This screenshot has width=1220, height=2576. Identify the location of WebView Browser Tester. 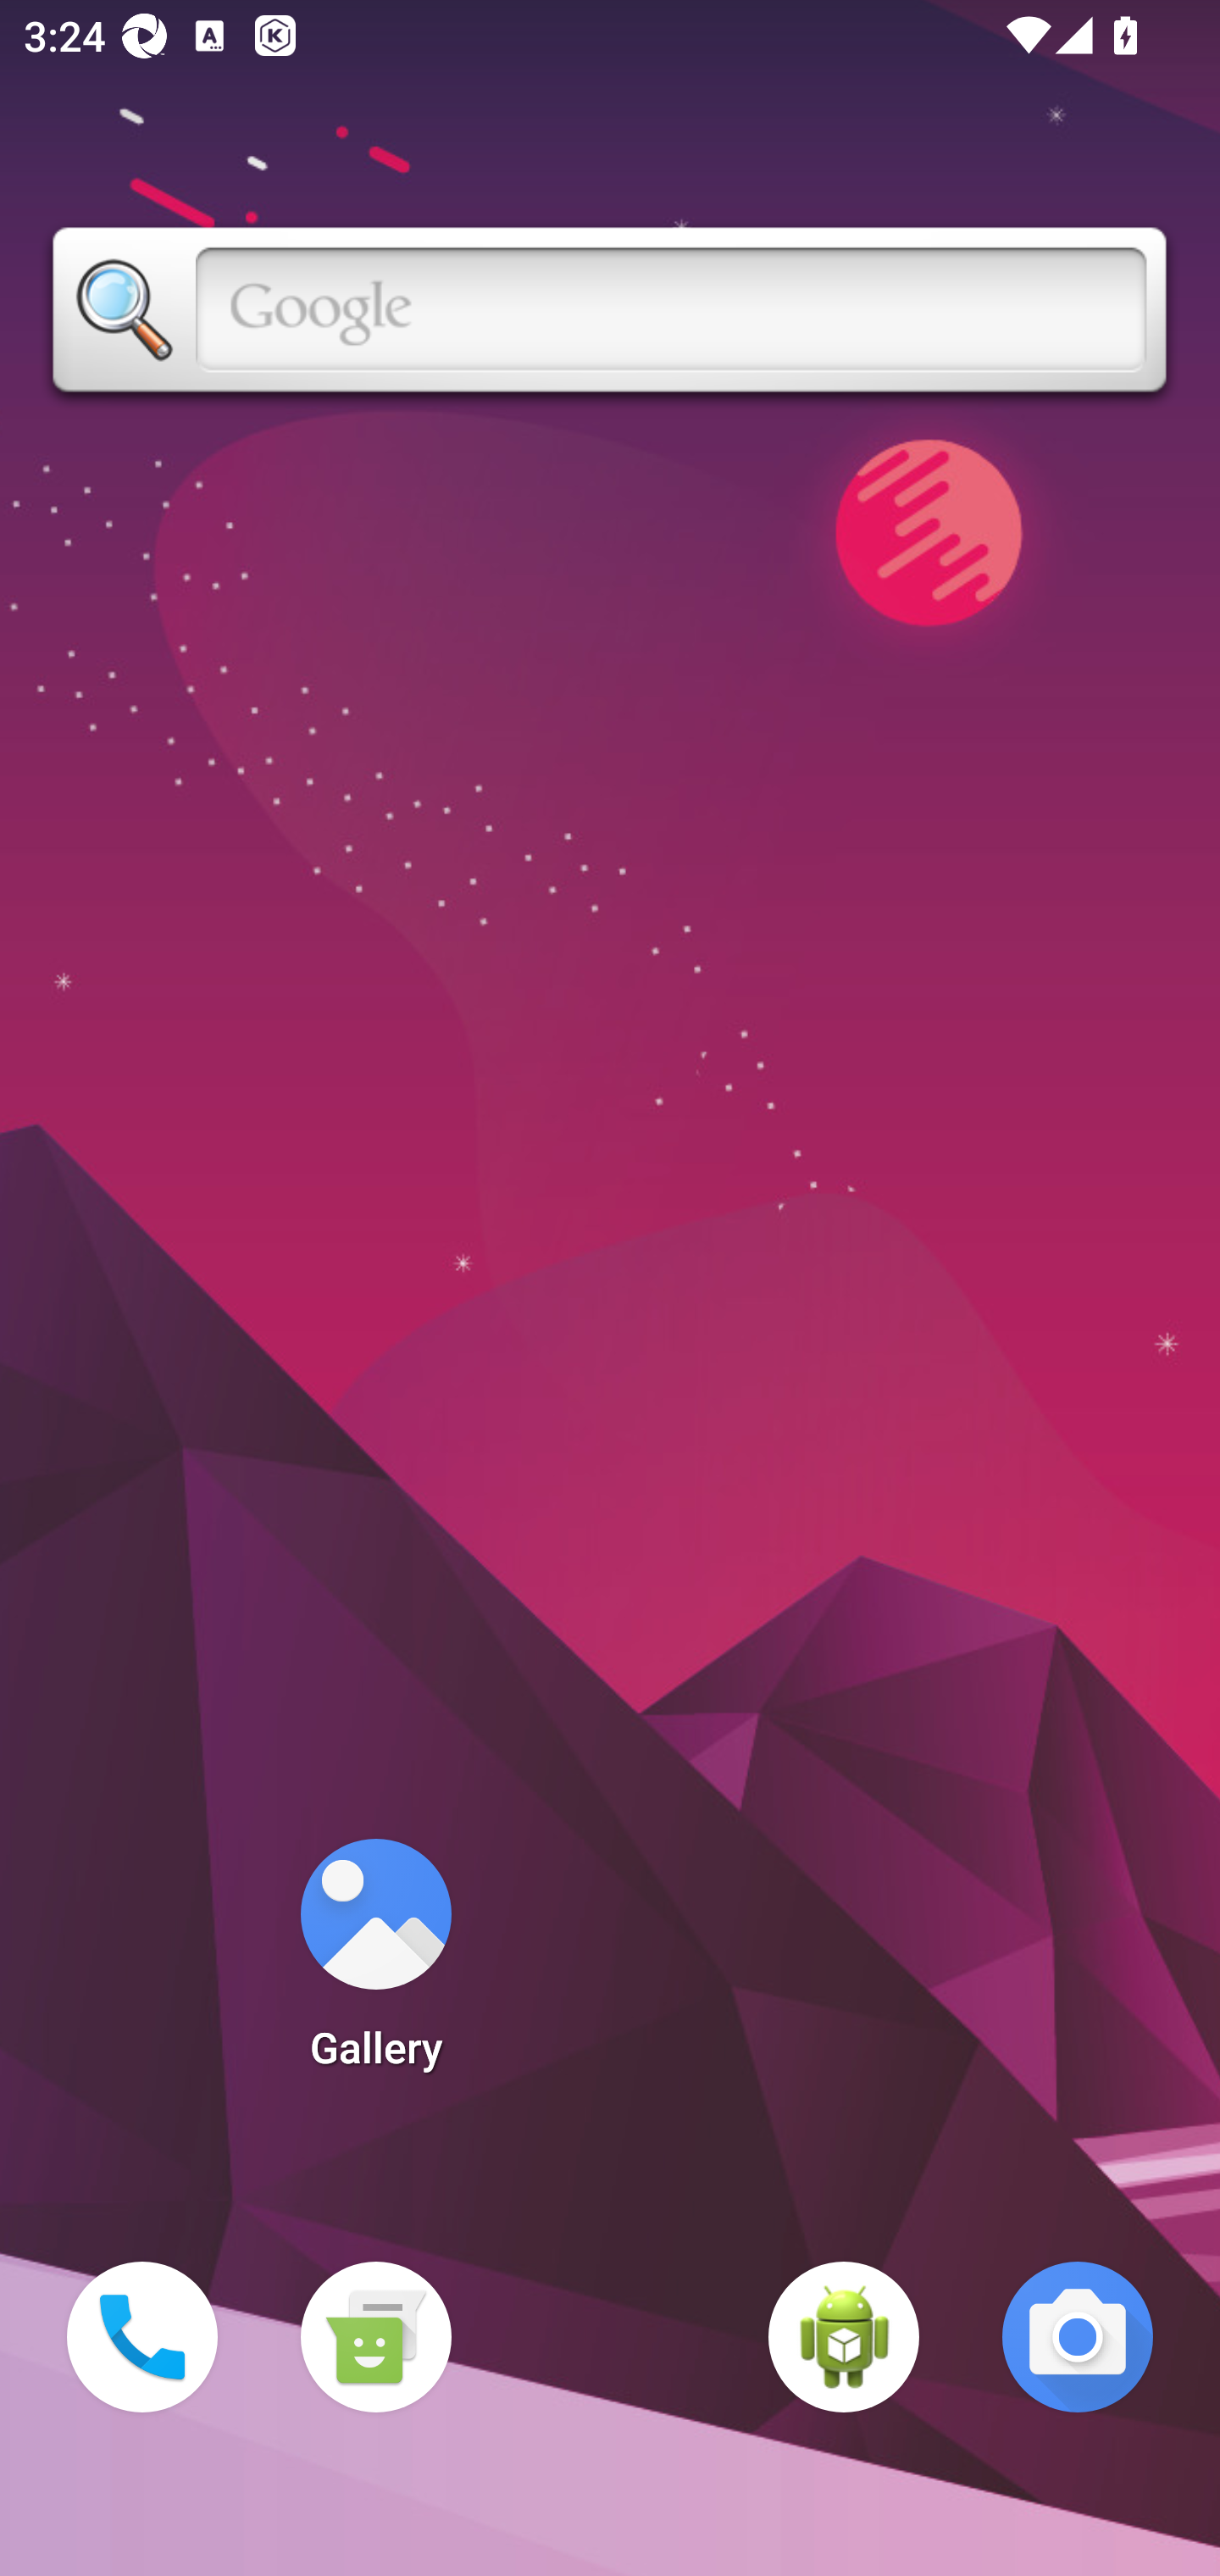
(844, 2337).